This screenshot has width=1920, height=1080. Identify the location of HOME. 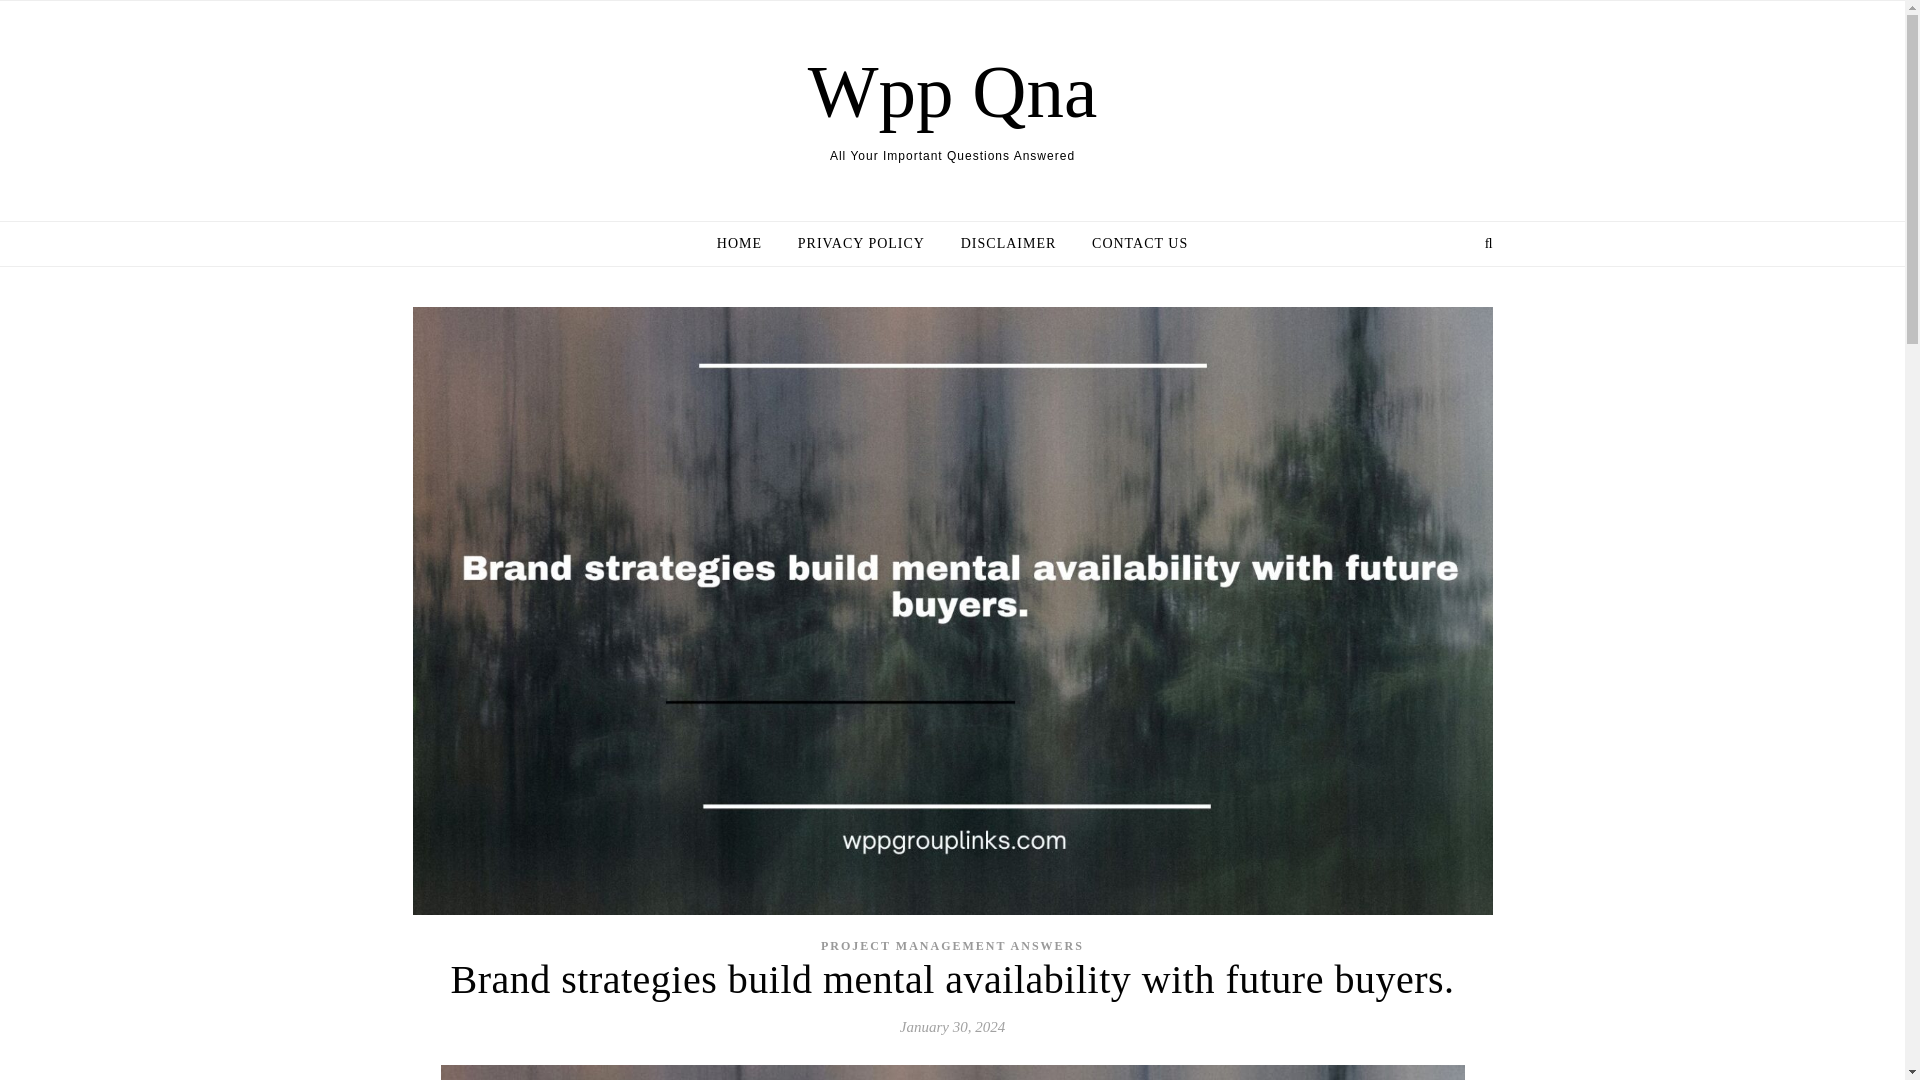
(746, 244).